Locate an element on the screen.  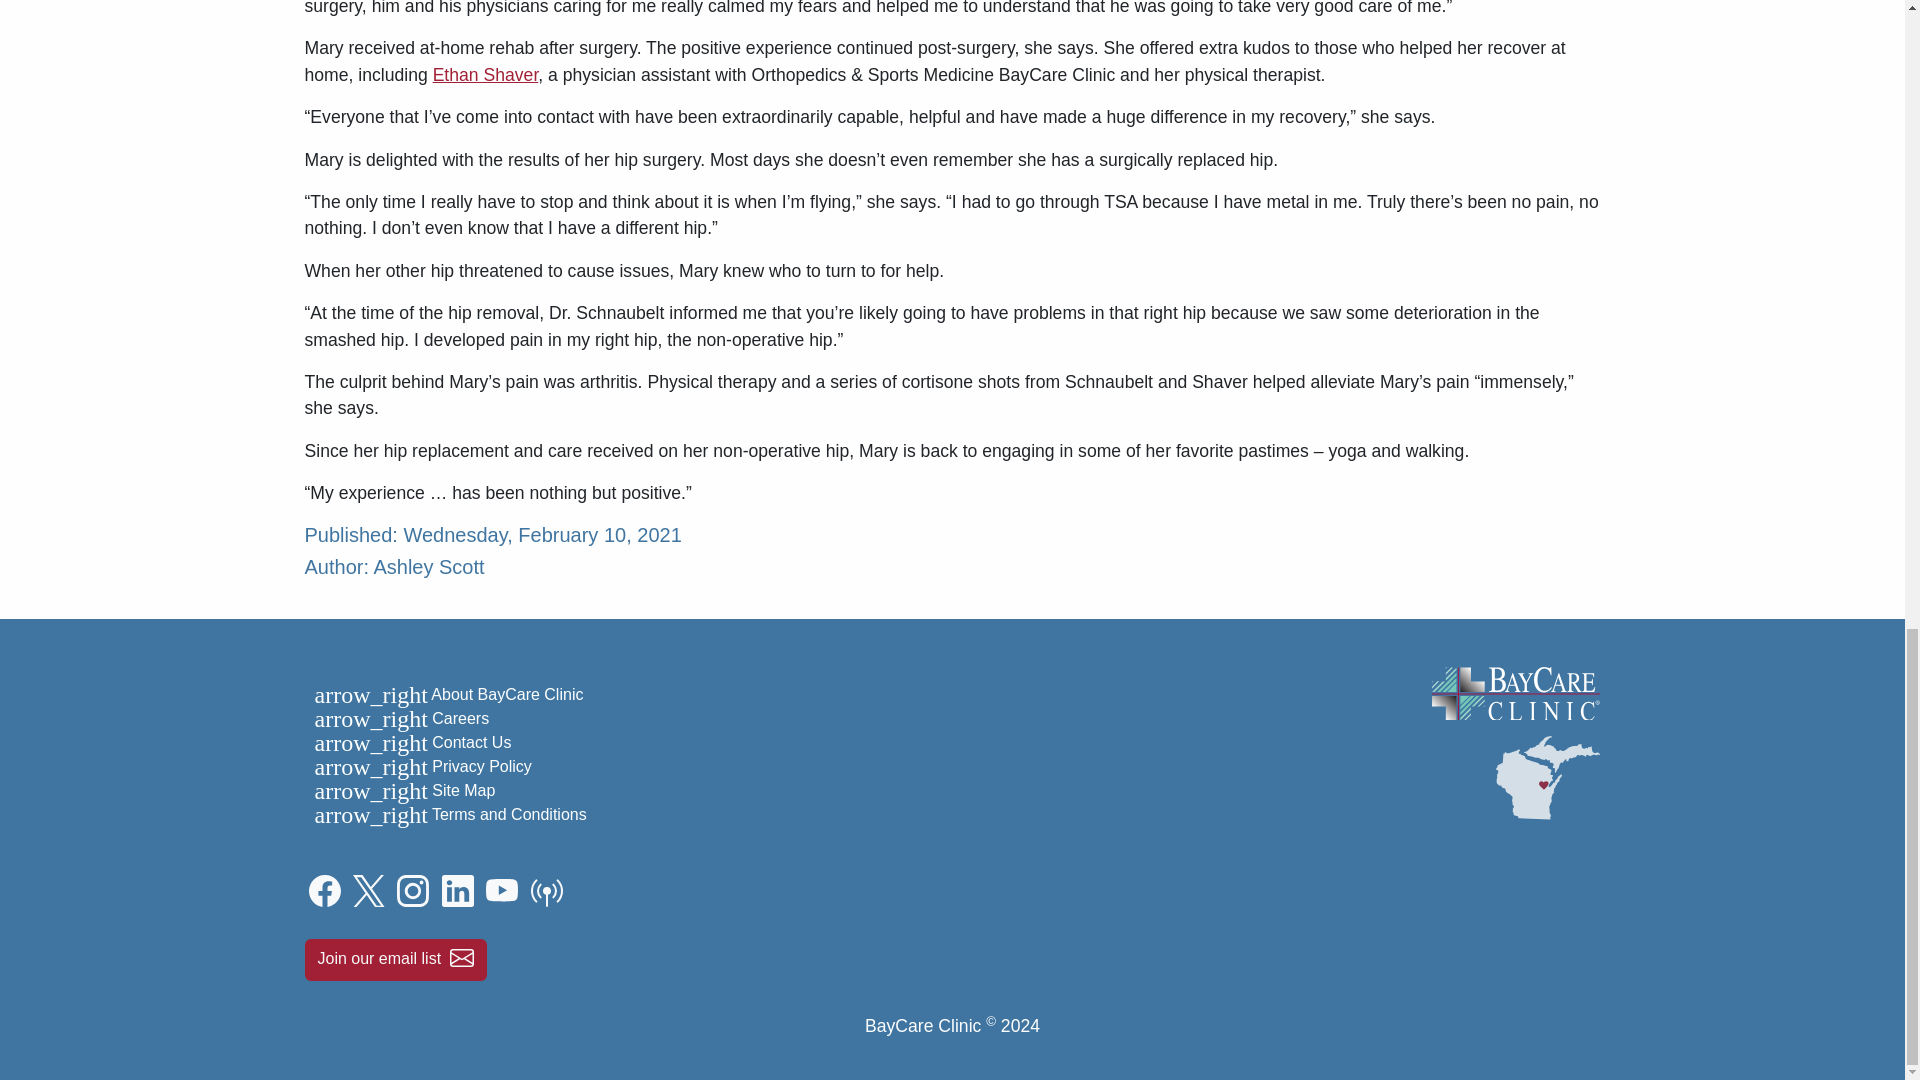
Ethan Shaver is located at coordinates (486, 74).